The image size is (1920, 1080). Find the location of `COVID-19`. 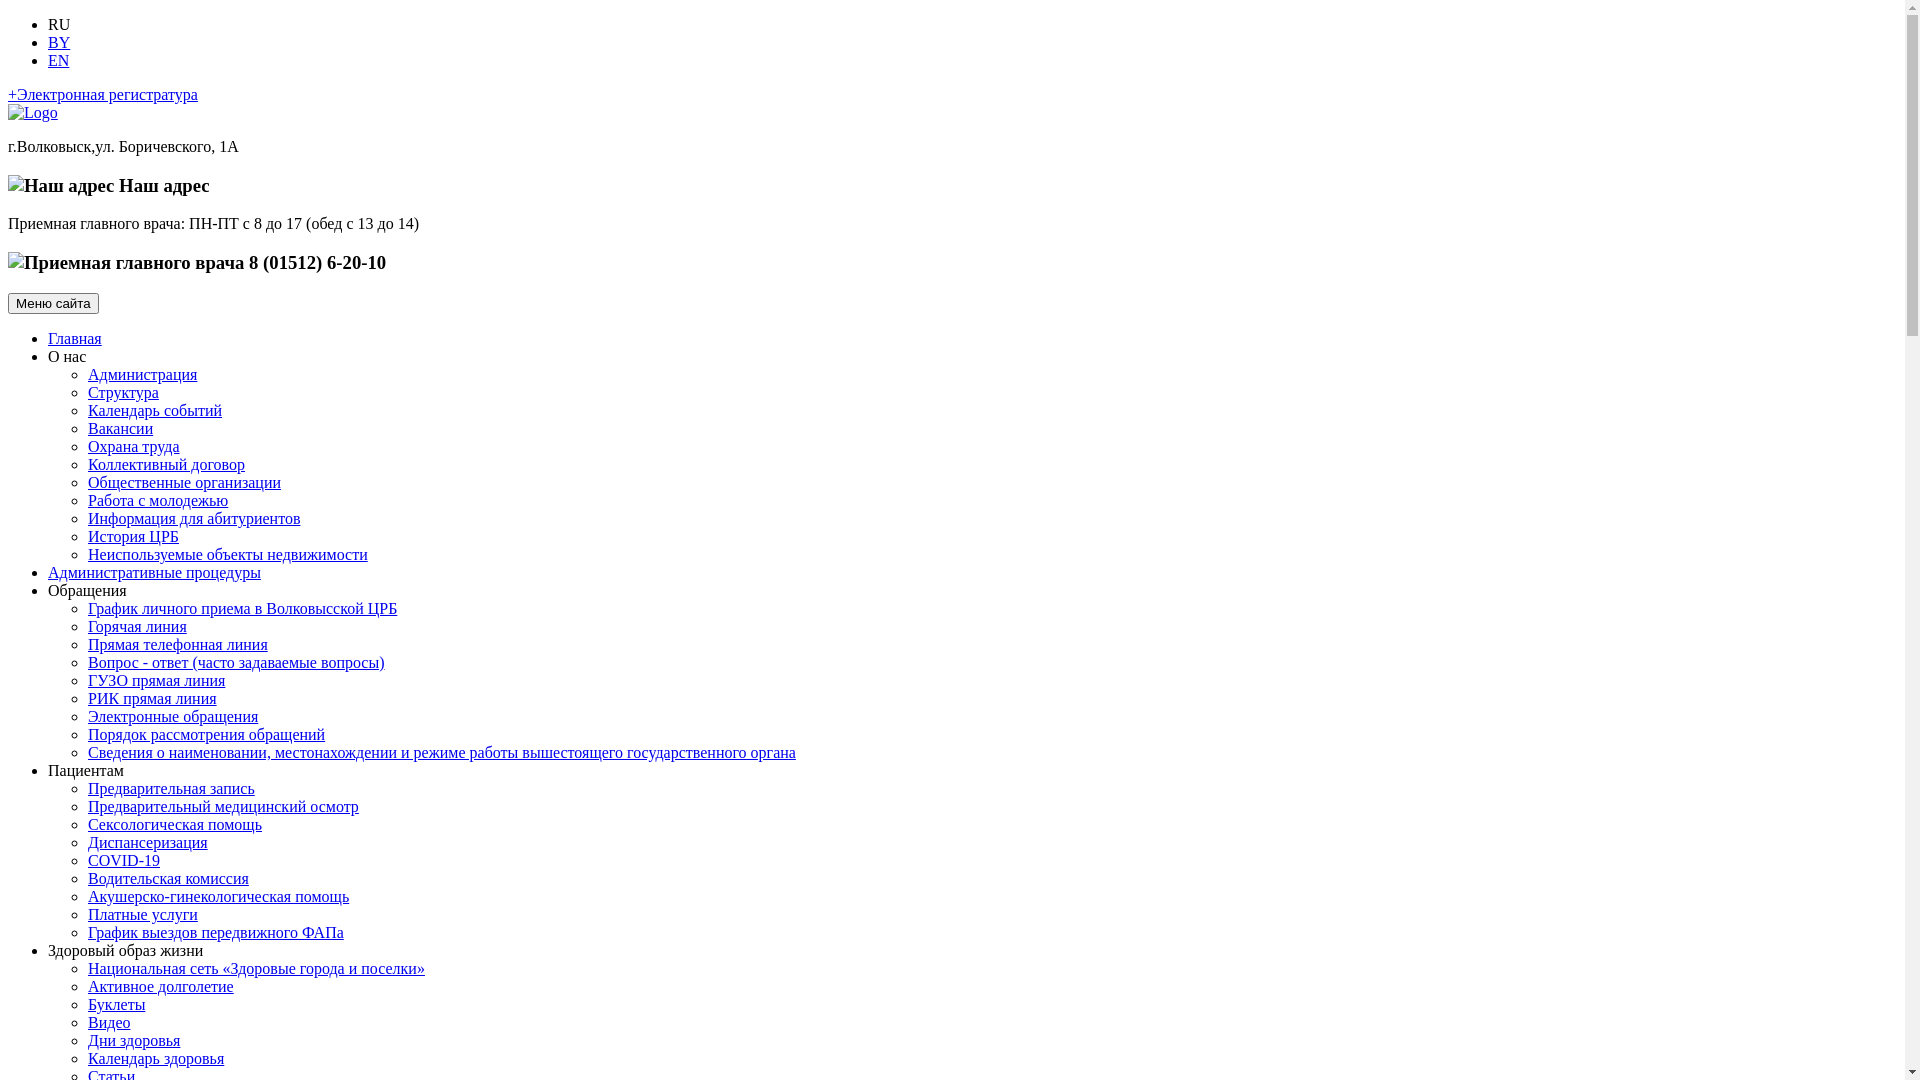

COVID-19 is located at coordinates (124, 860).